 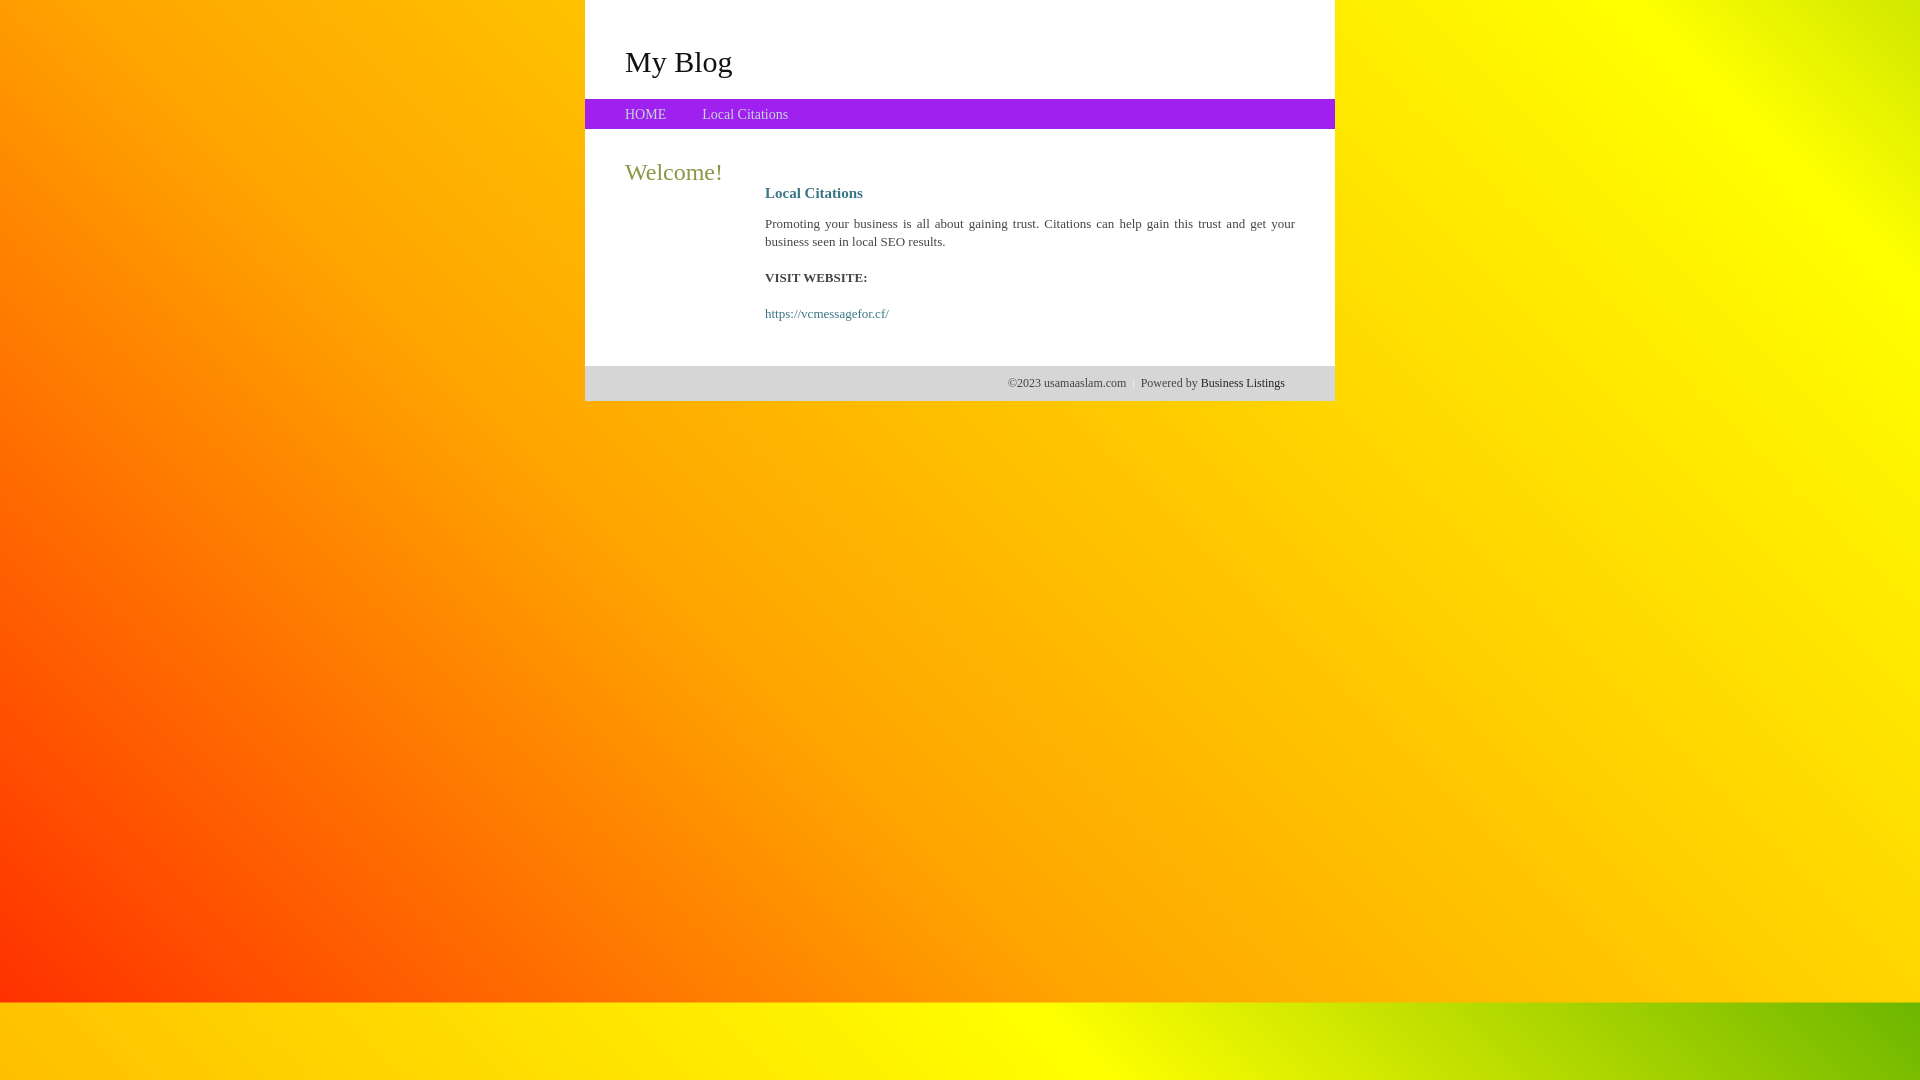 I want to click on Local Citations, so click(x=745, y=114).